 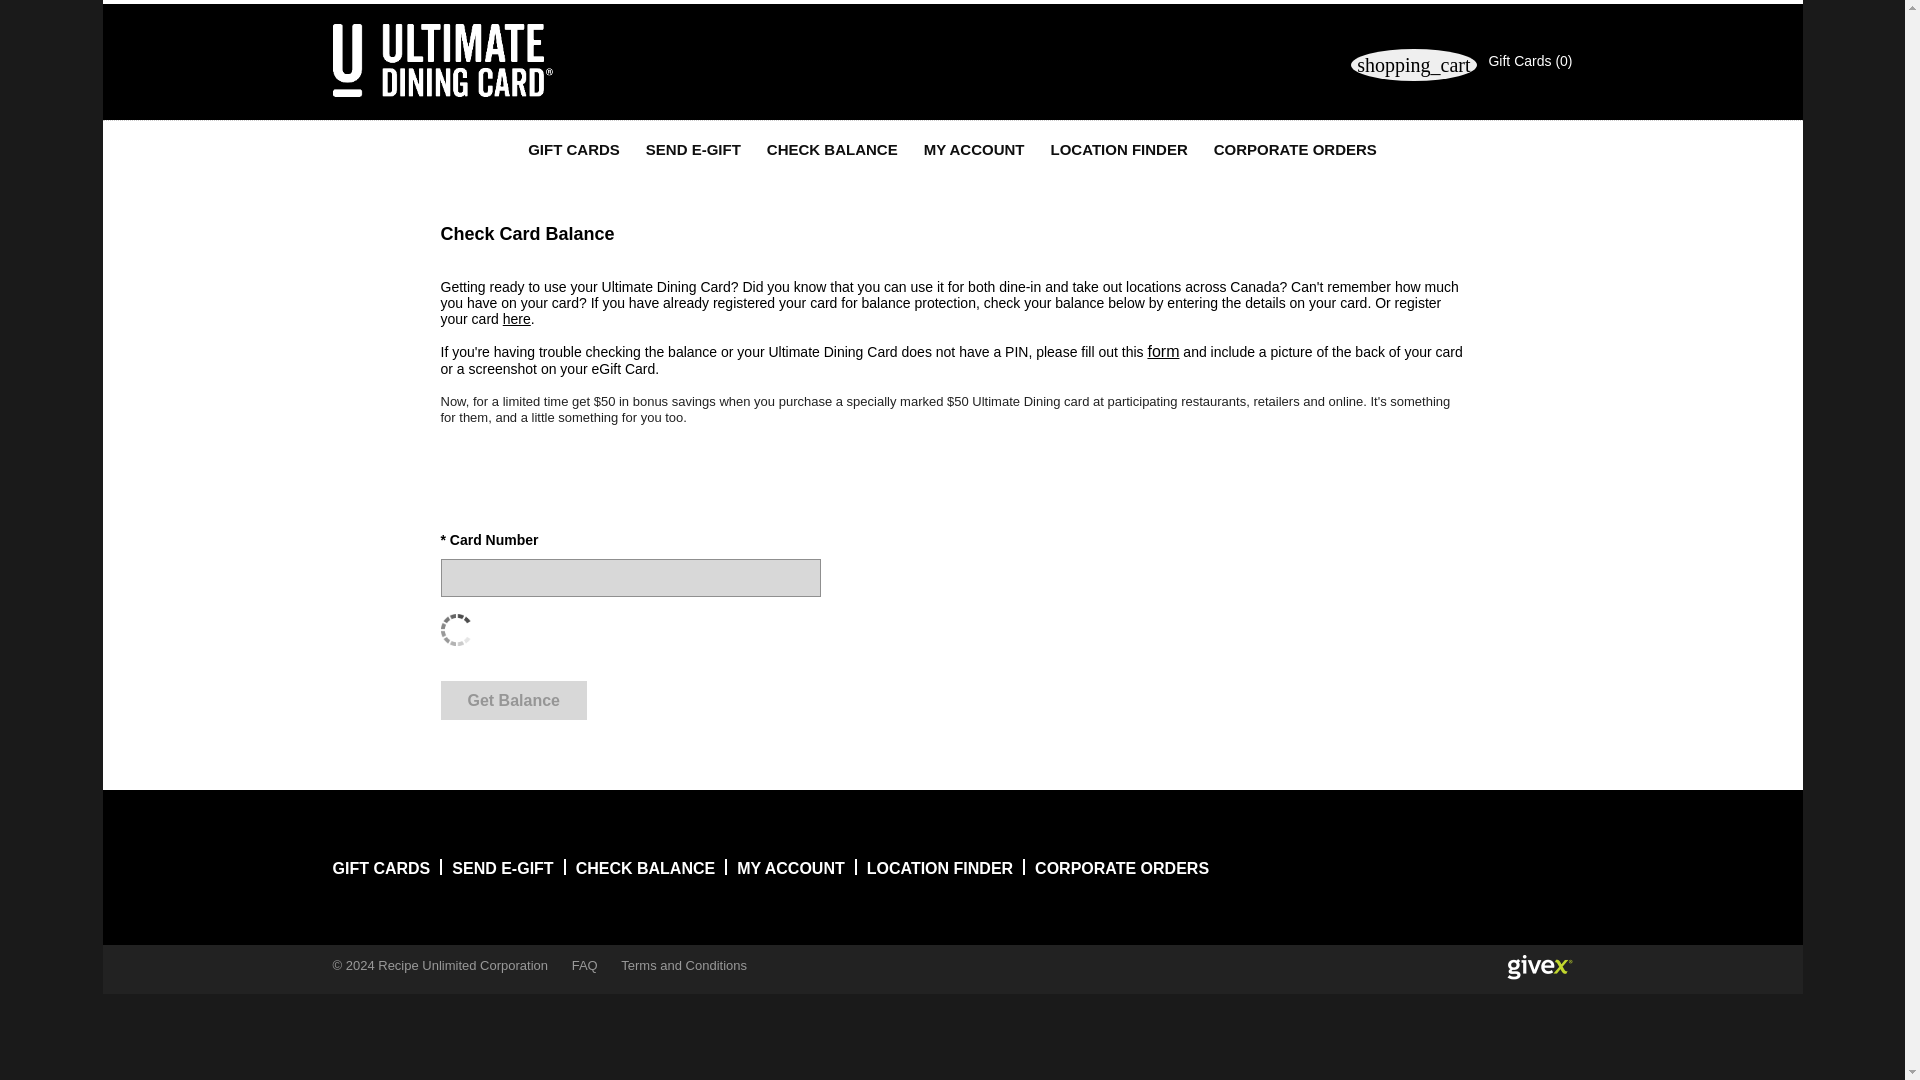 What do you see at coordinates (1512, 868) in the screenshot?
I see `Instagram` at bounding box center [1512, 868].